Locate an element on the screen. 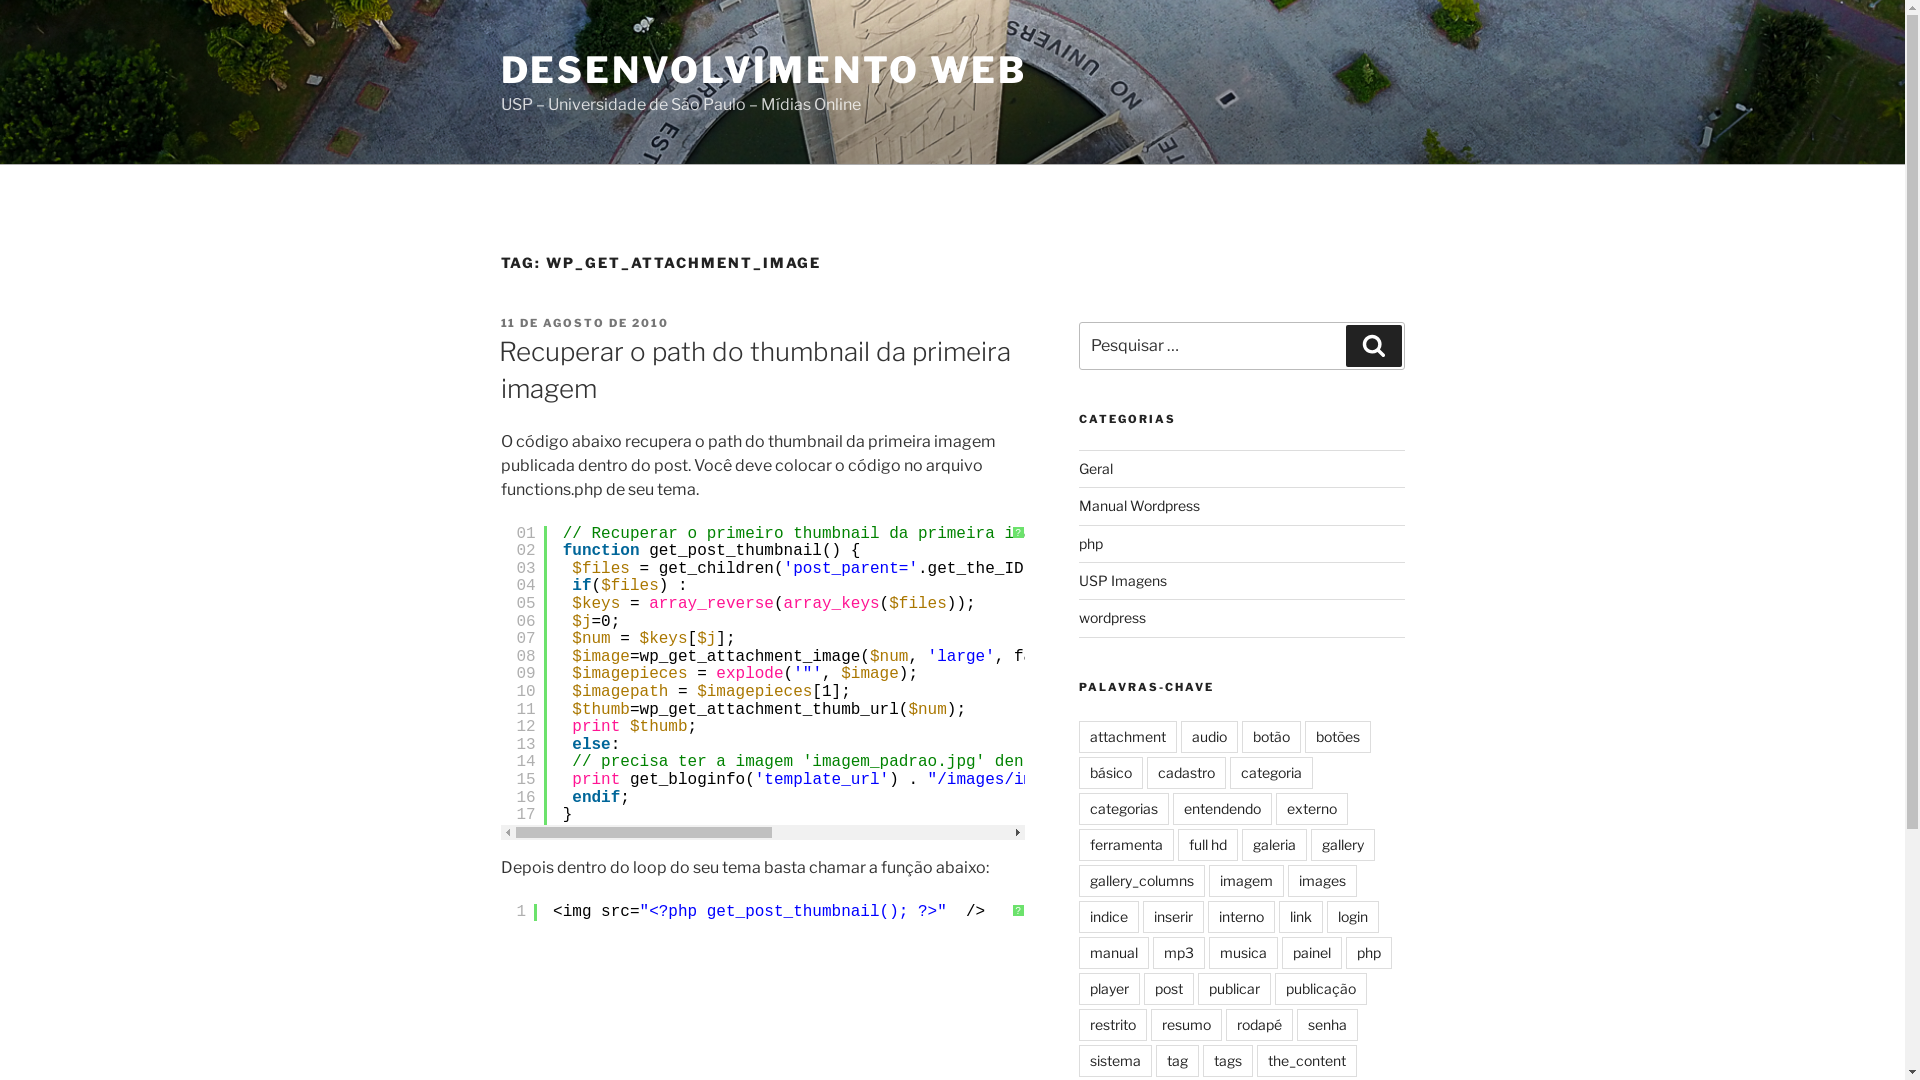  post is located at coordinates (1169, 989).